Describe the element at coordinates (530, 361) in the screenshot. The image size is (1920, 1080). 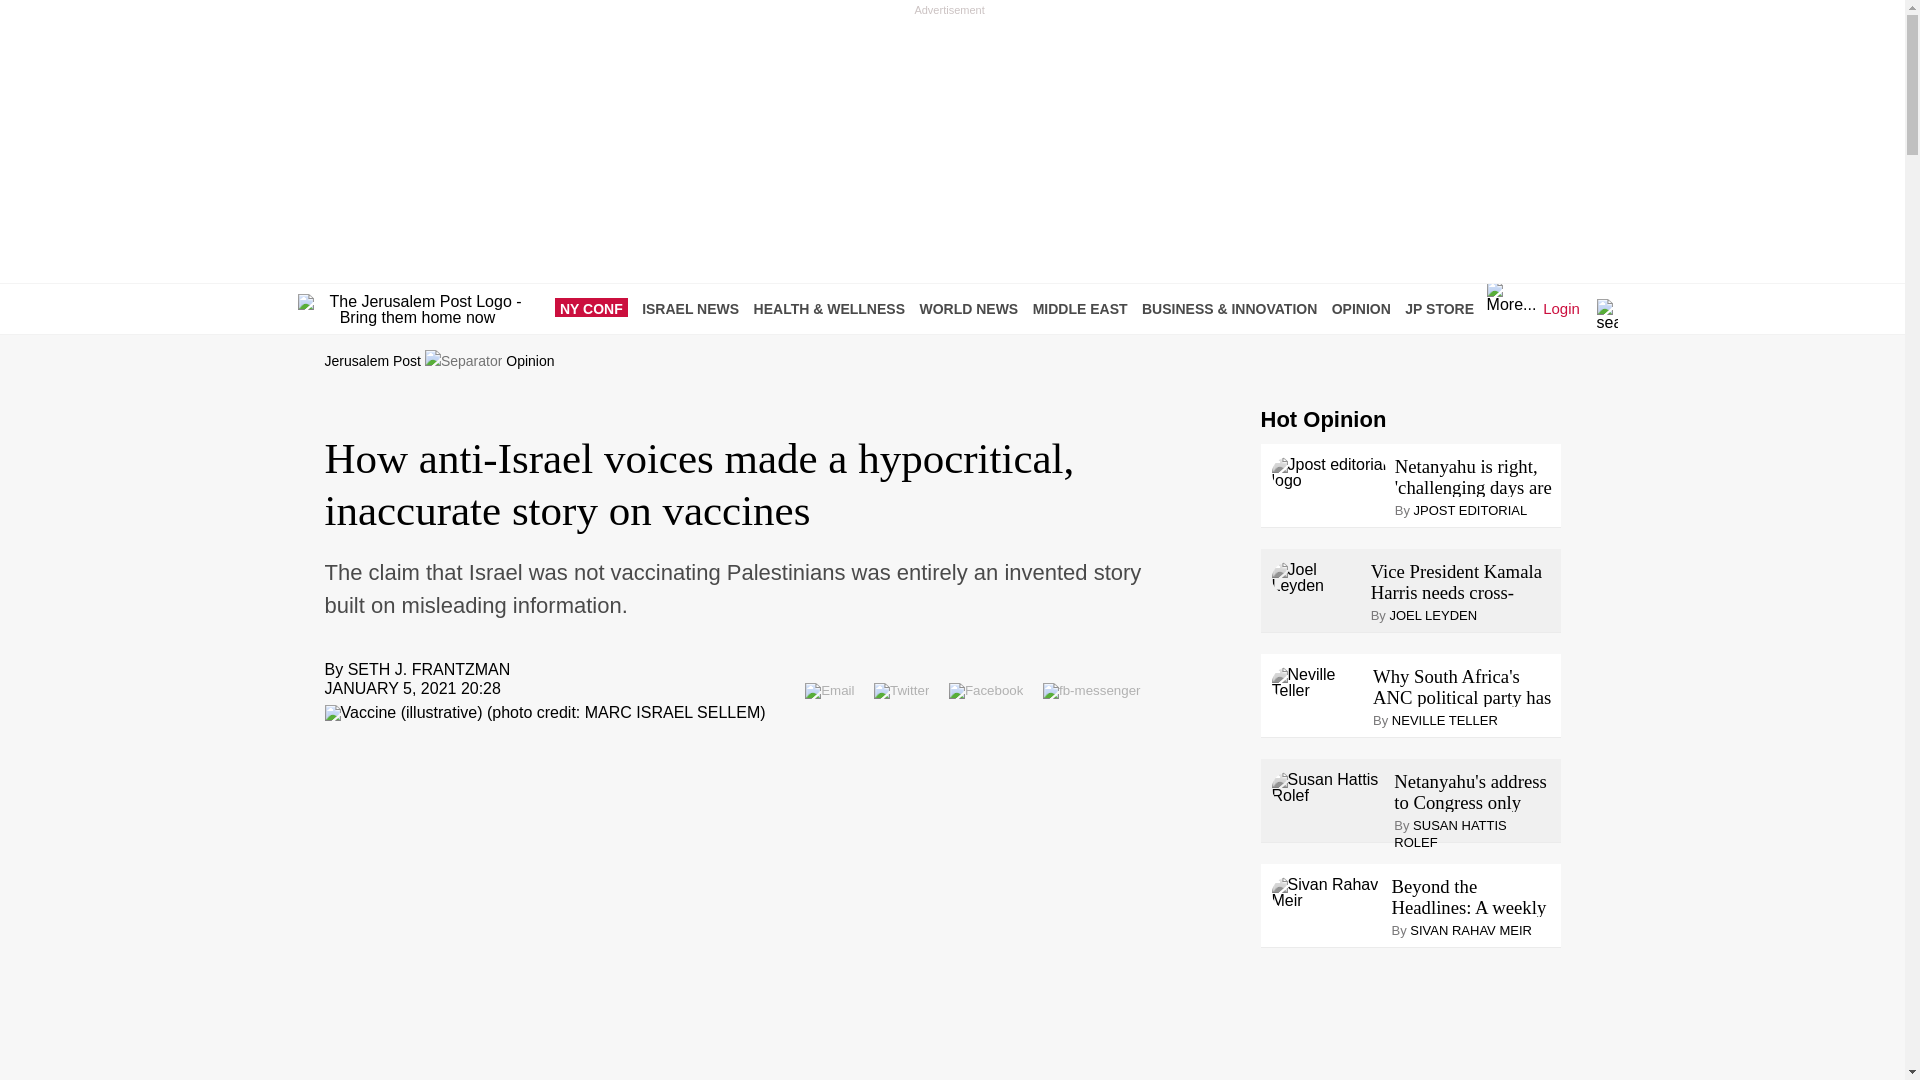
I see `Opinion` at that location.